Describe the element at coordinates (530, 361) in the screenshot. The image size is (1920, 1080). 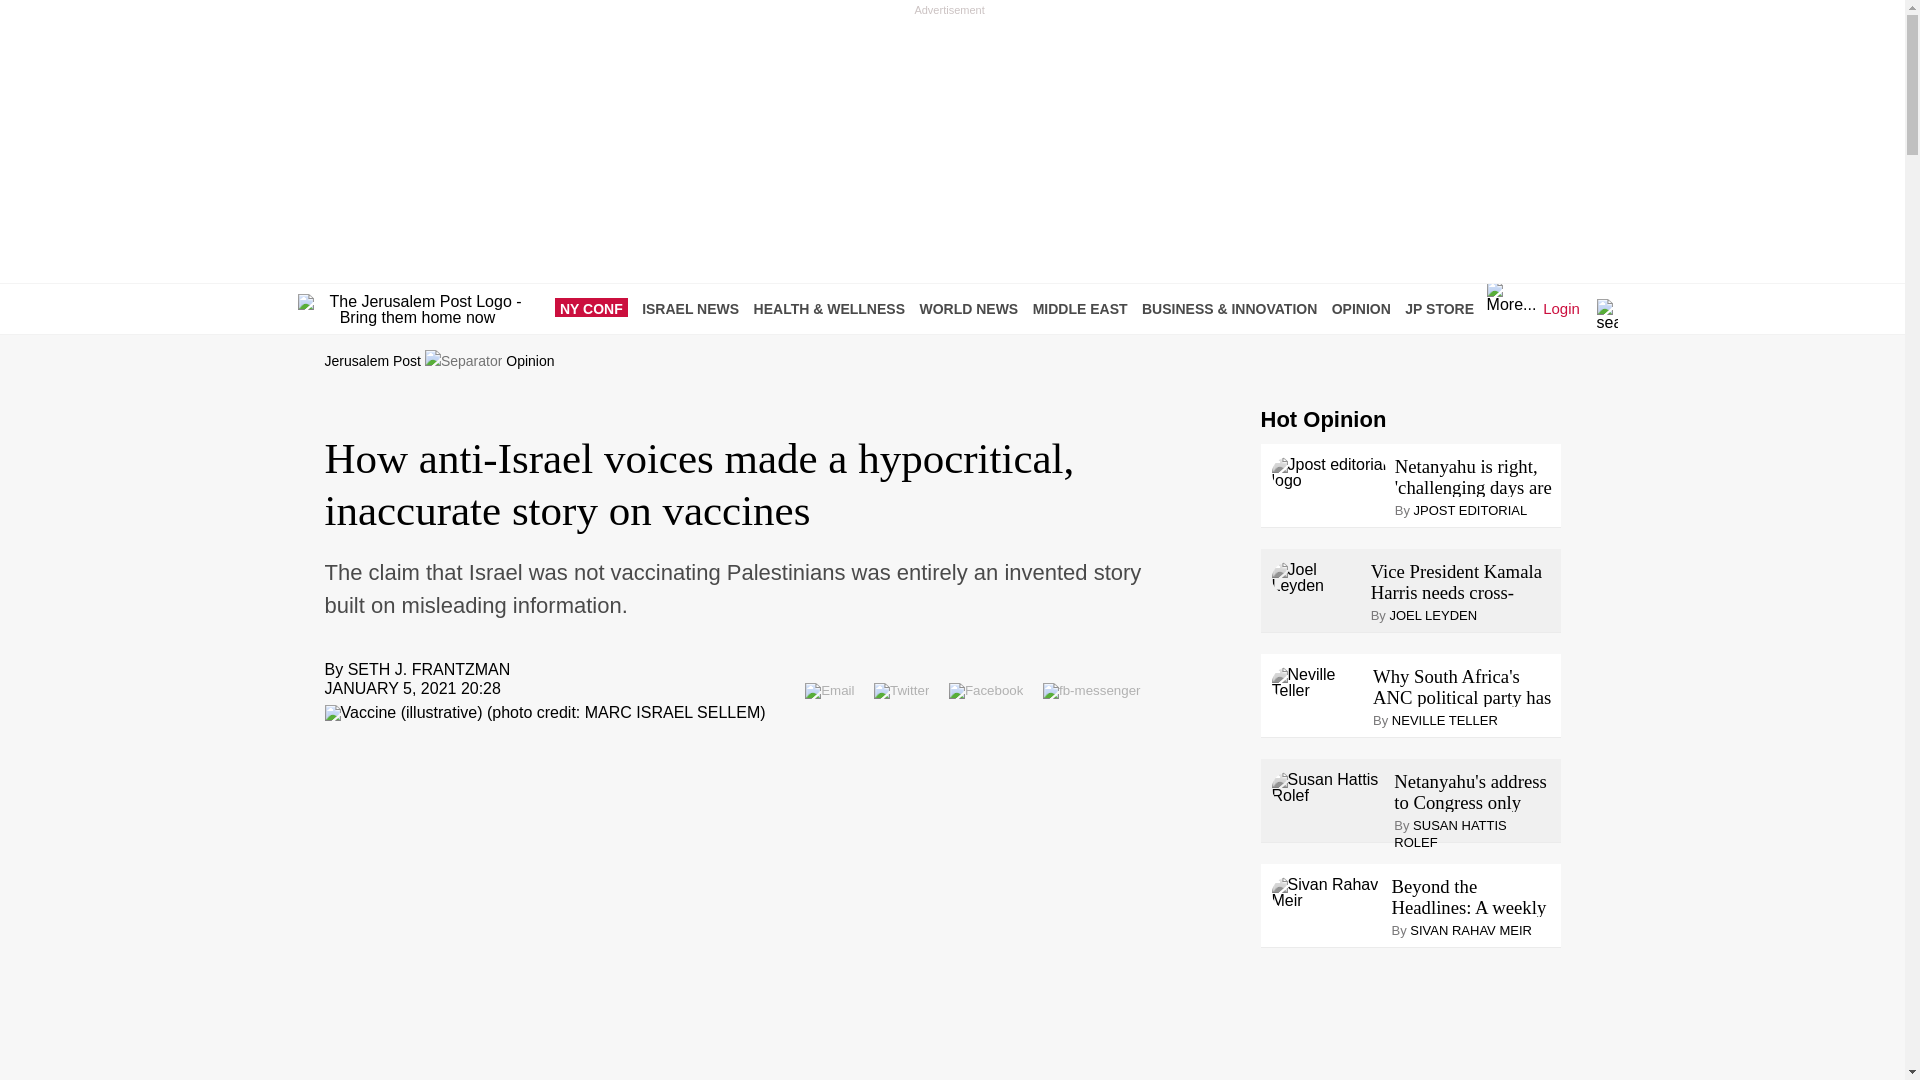
I see `Opinion` at that location.